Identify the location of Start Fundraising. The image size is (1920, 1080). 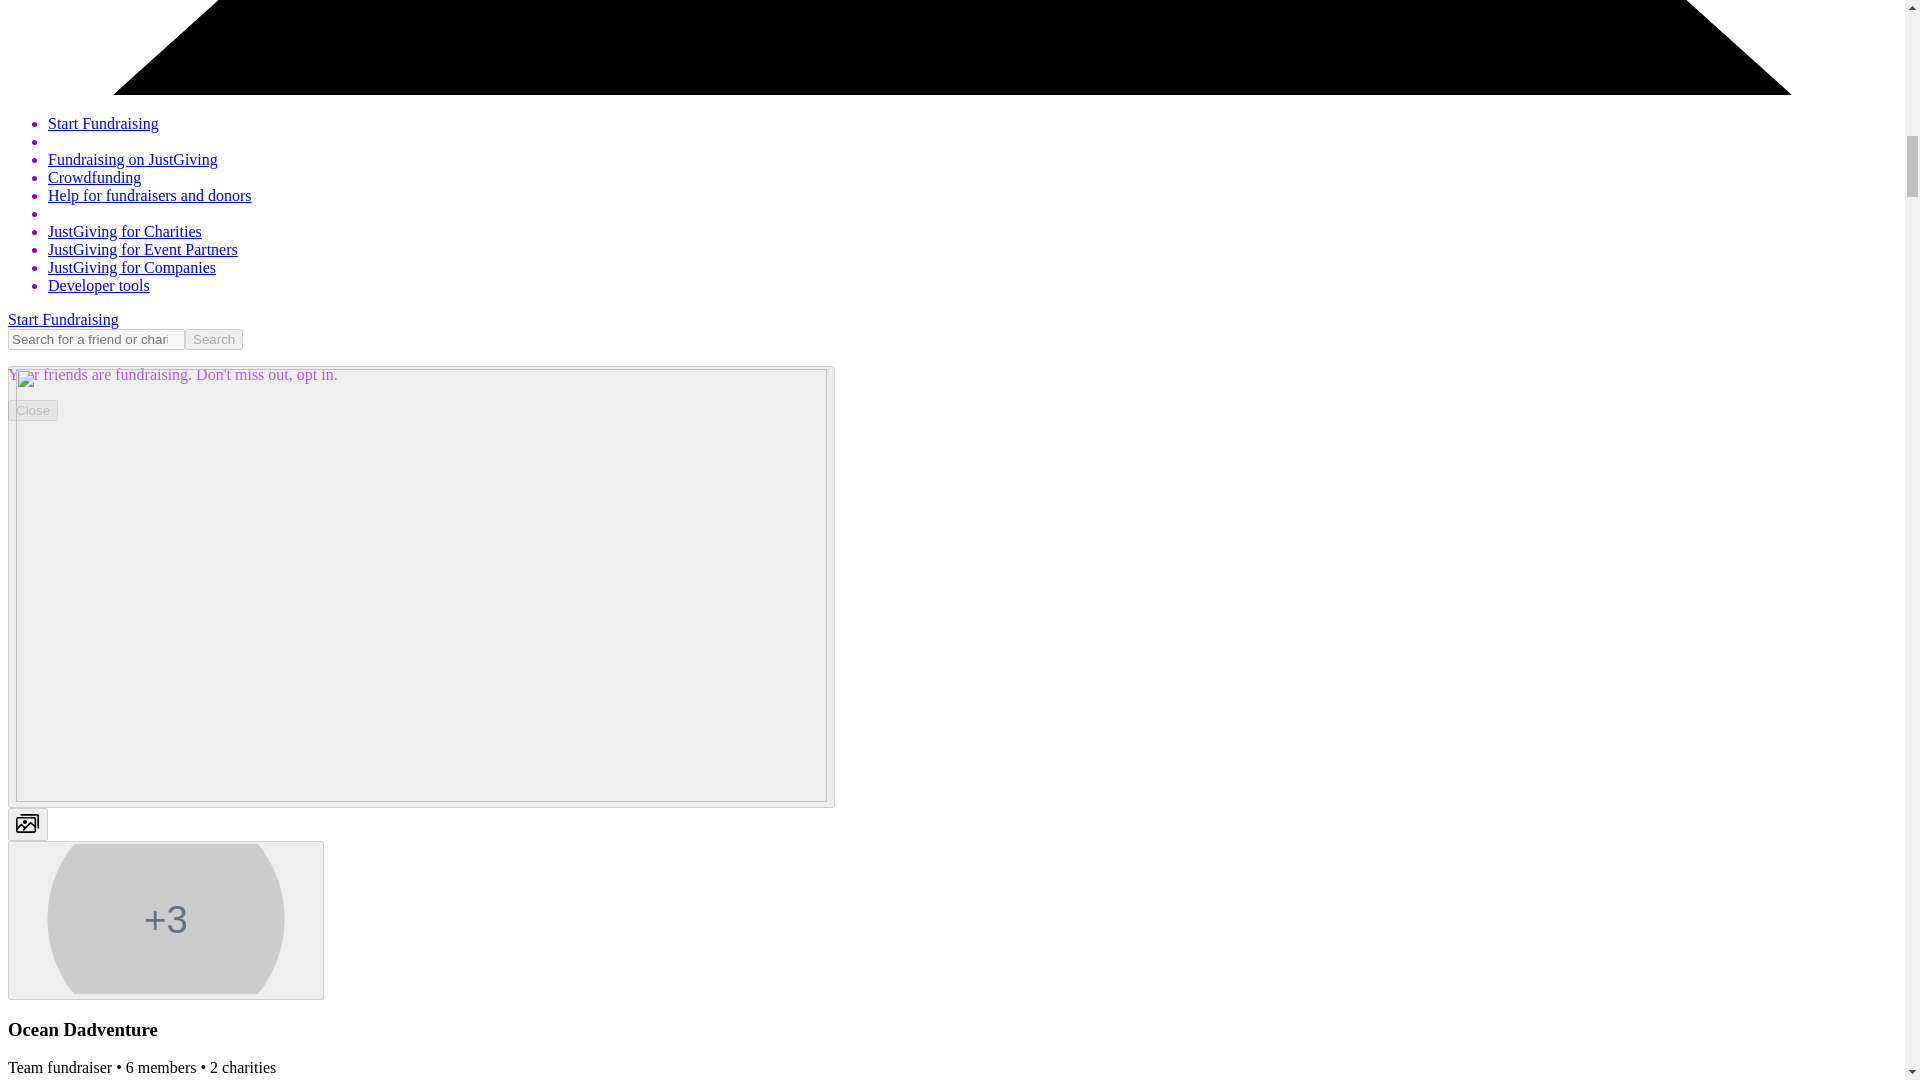
(104, 122).